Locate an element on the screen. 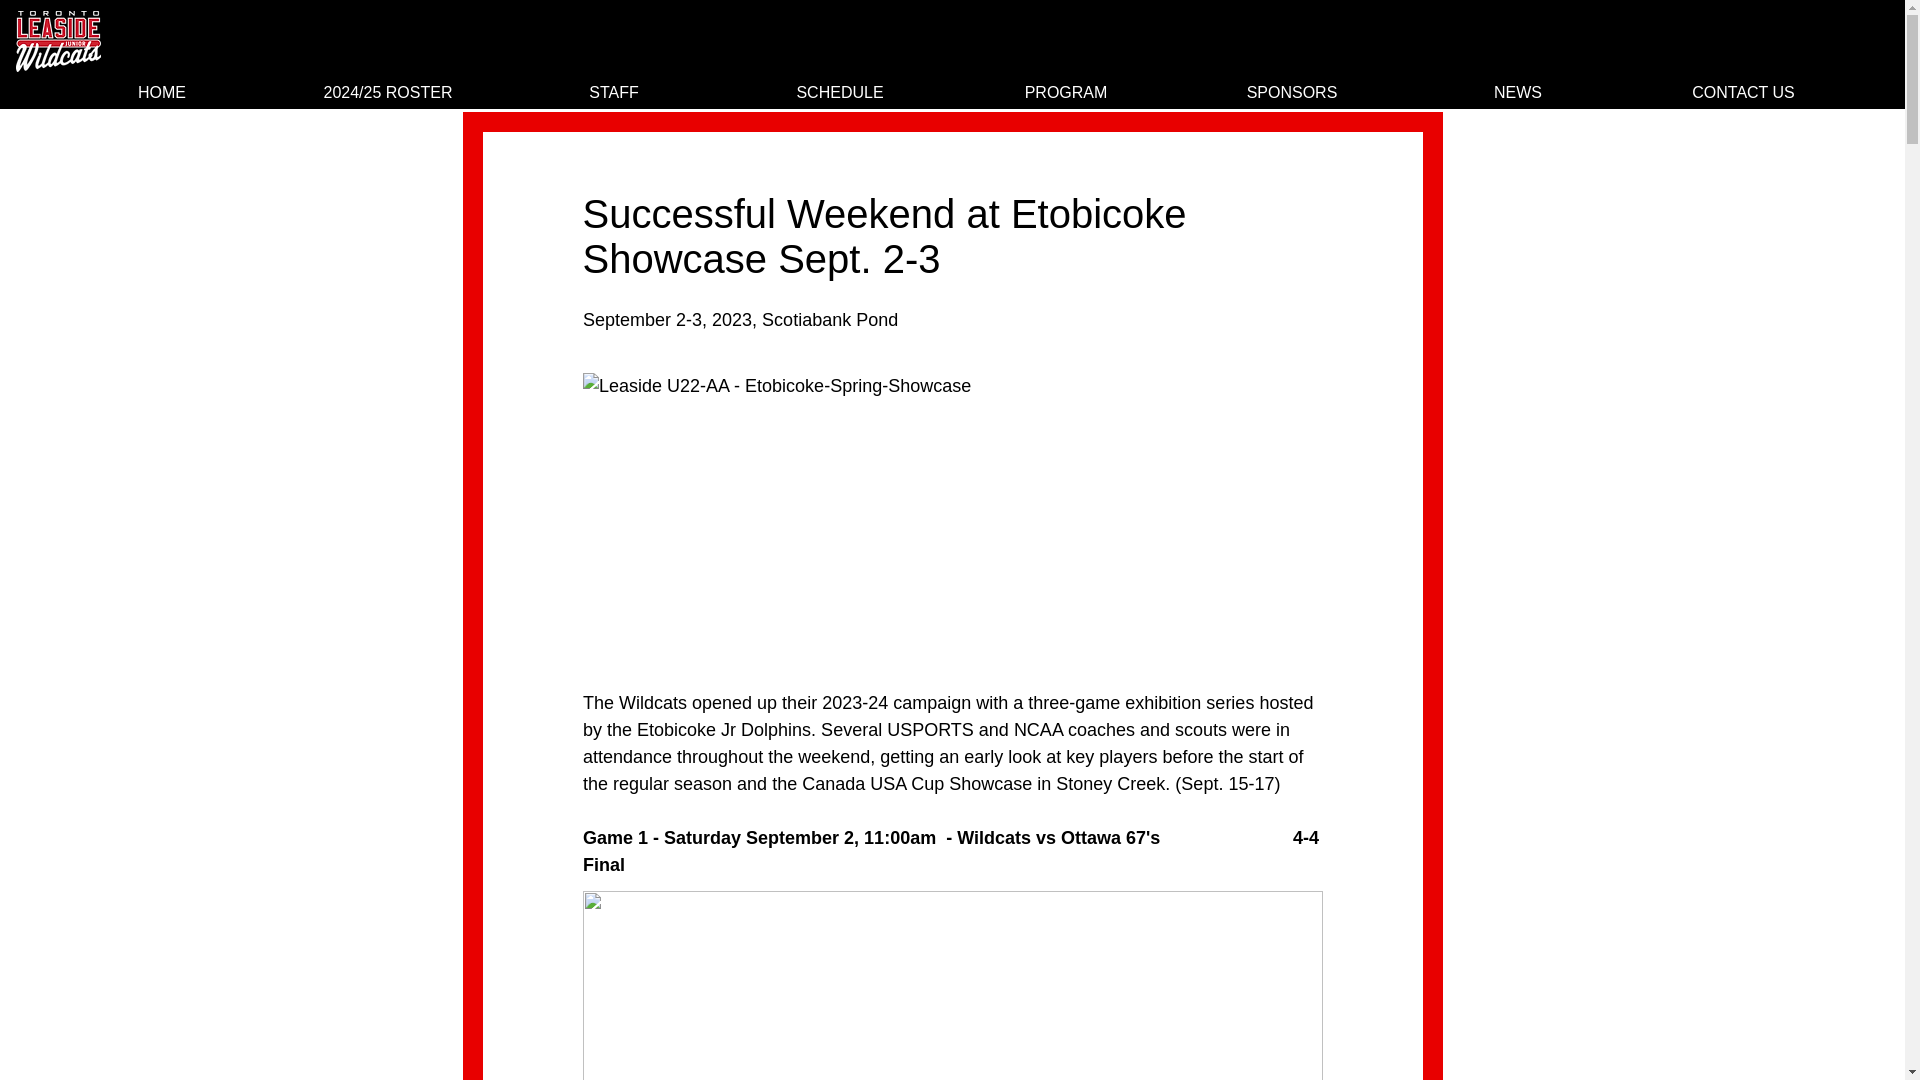  PROGRAM is located at coordinates (1065, 92).